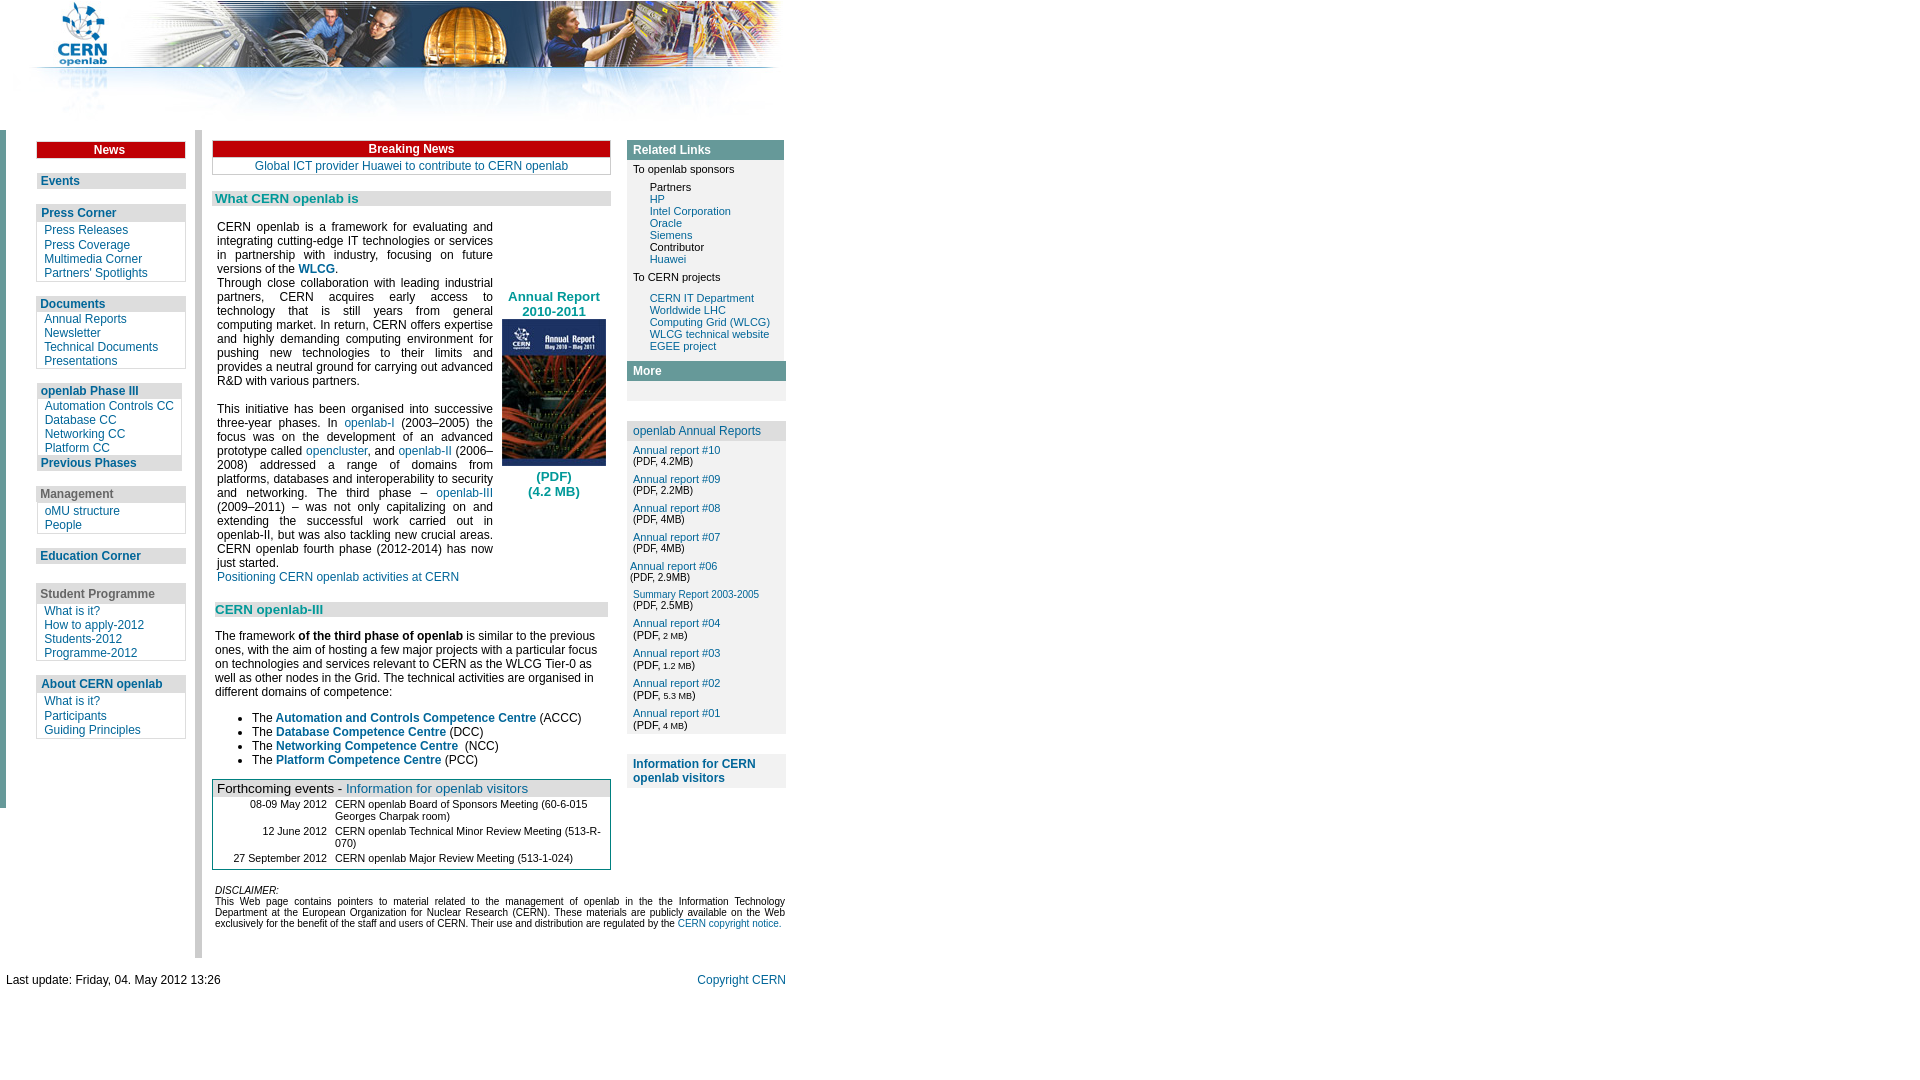  What do you see at coordinates (336, 451) in the screenshot?
I see `opencluster` at bounding box center [336, 451].